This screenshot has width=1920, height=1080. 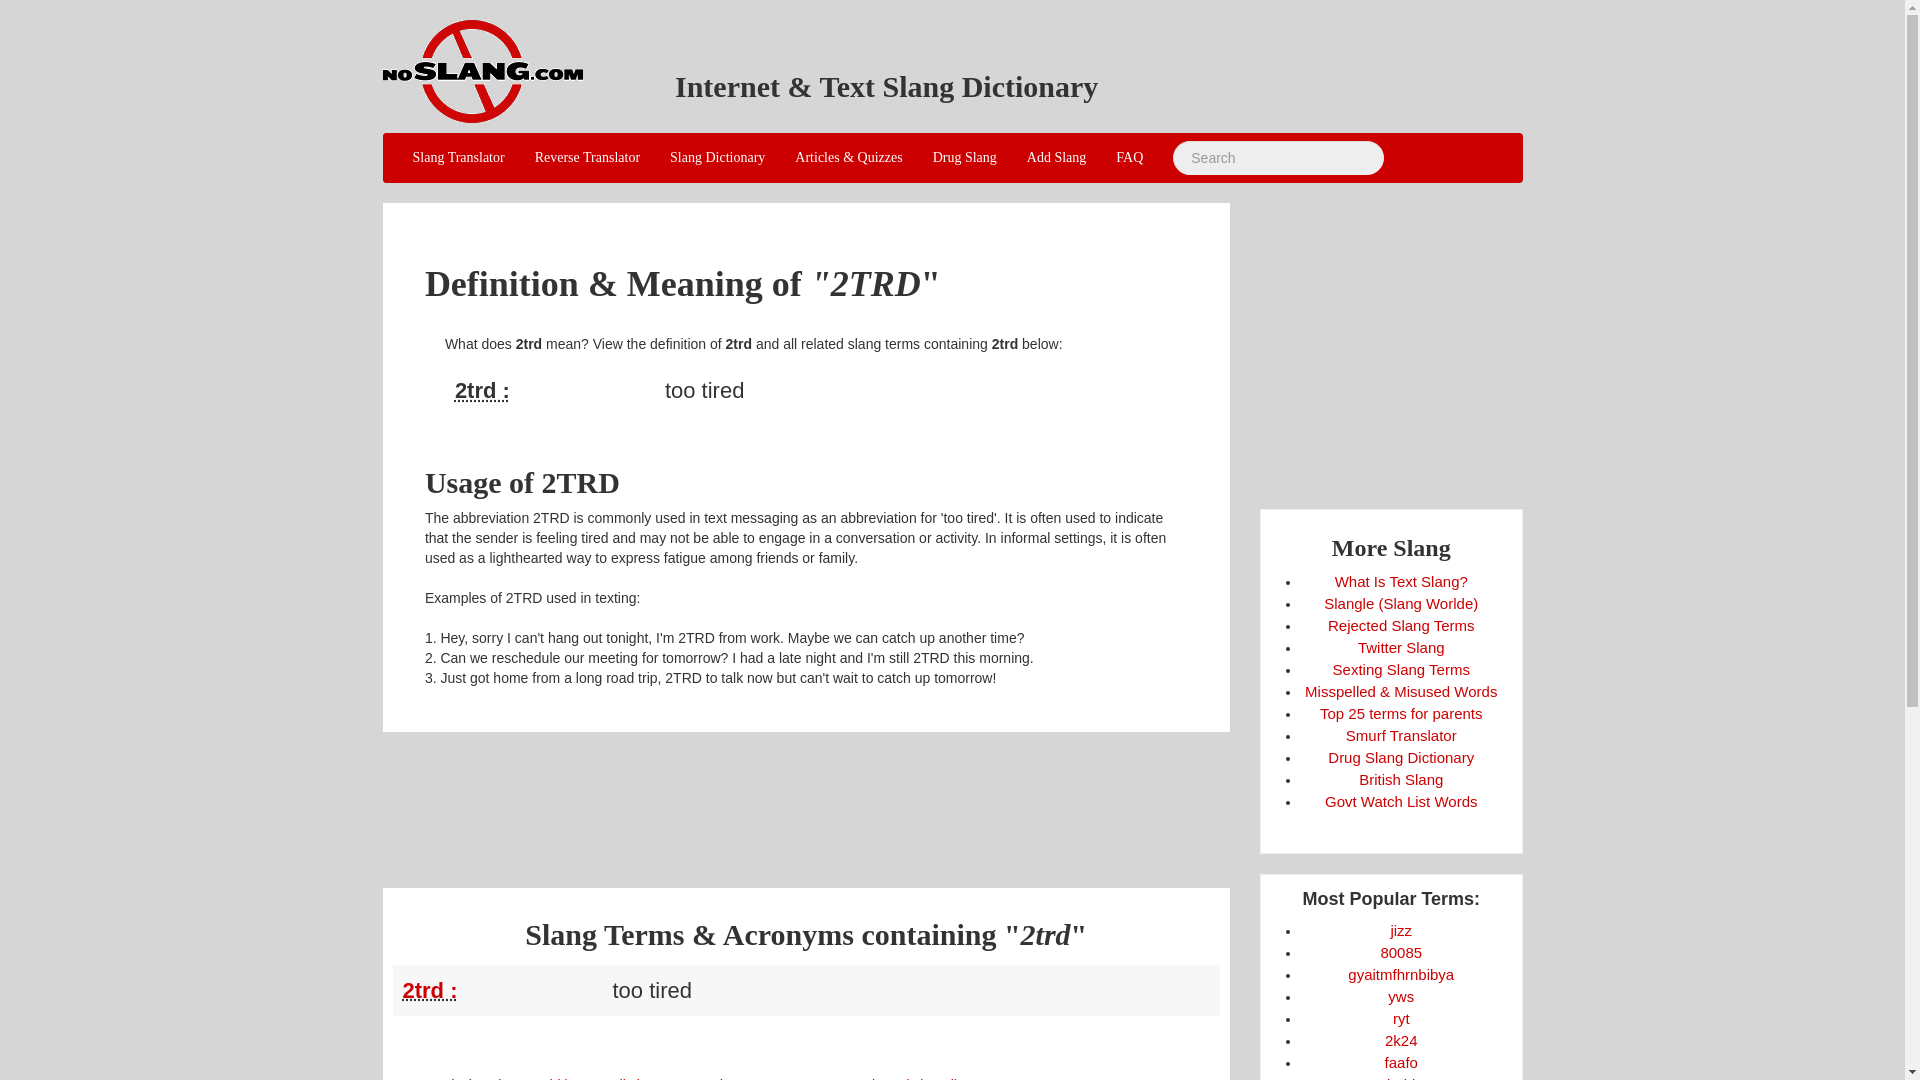 I want to click on Boobs, so click(x=1401, y=952).